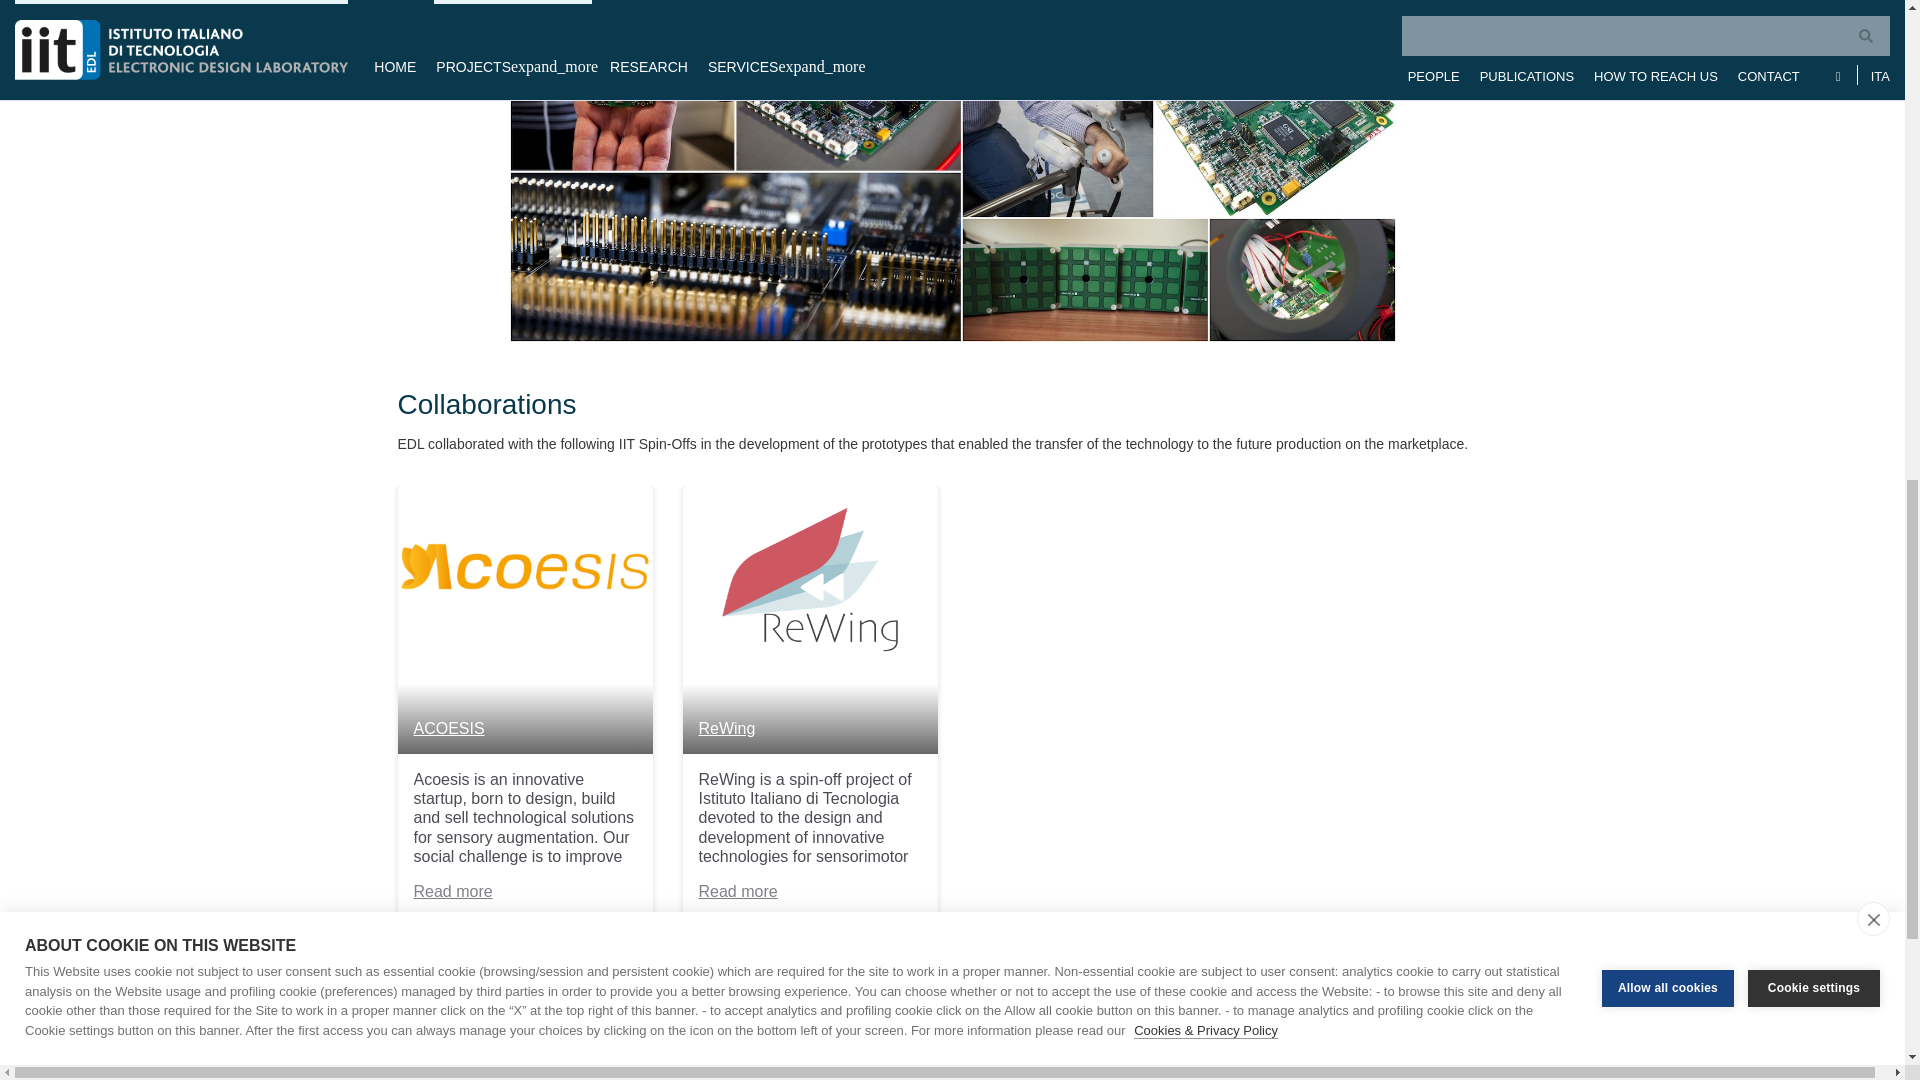 This screenshot has height=1080, width=1920. I want to click on Facebook, so click(808, 1065).